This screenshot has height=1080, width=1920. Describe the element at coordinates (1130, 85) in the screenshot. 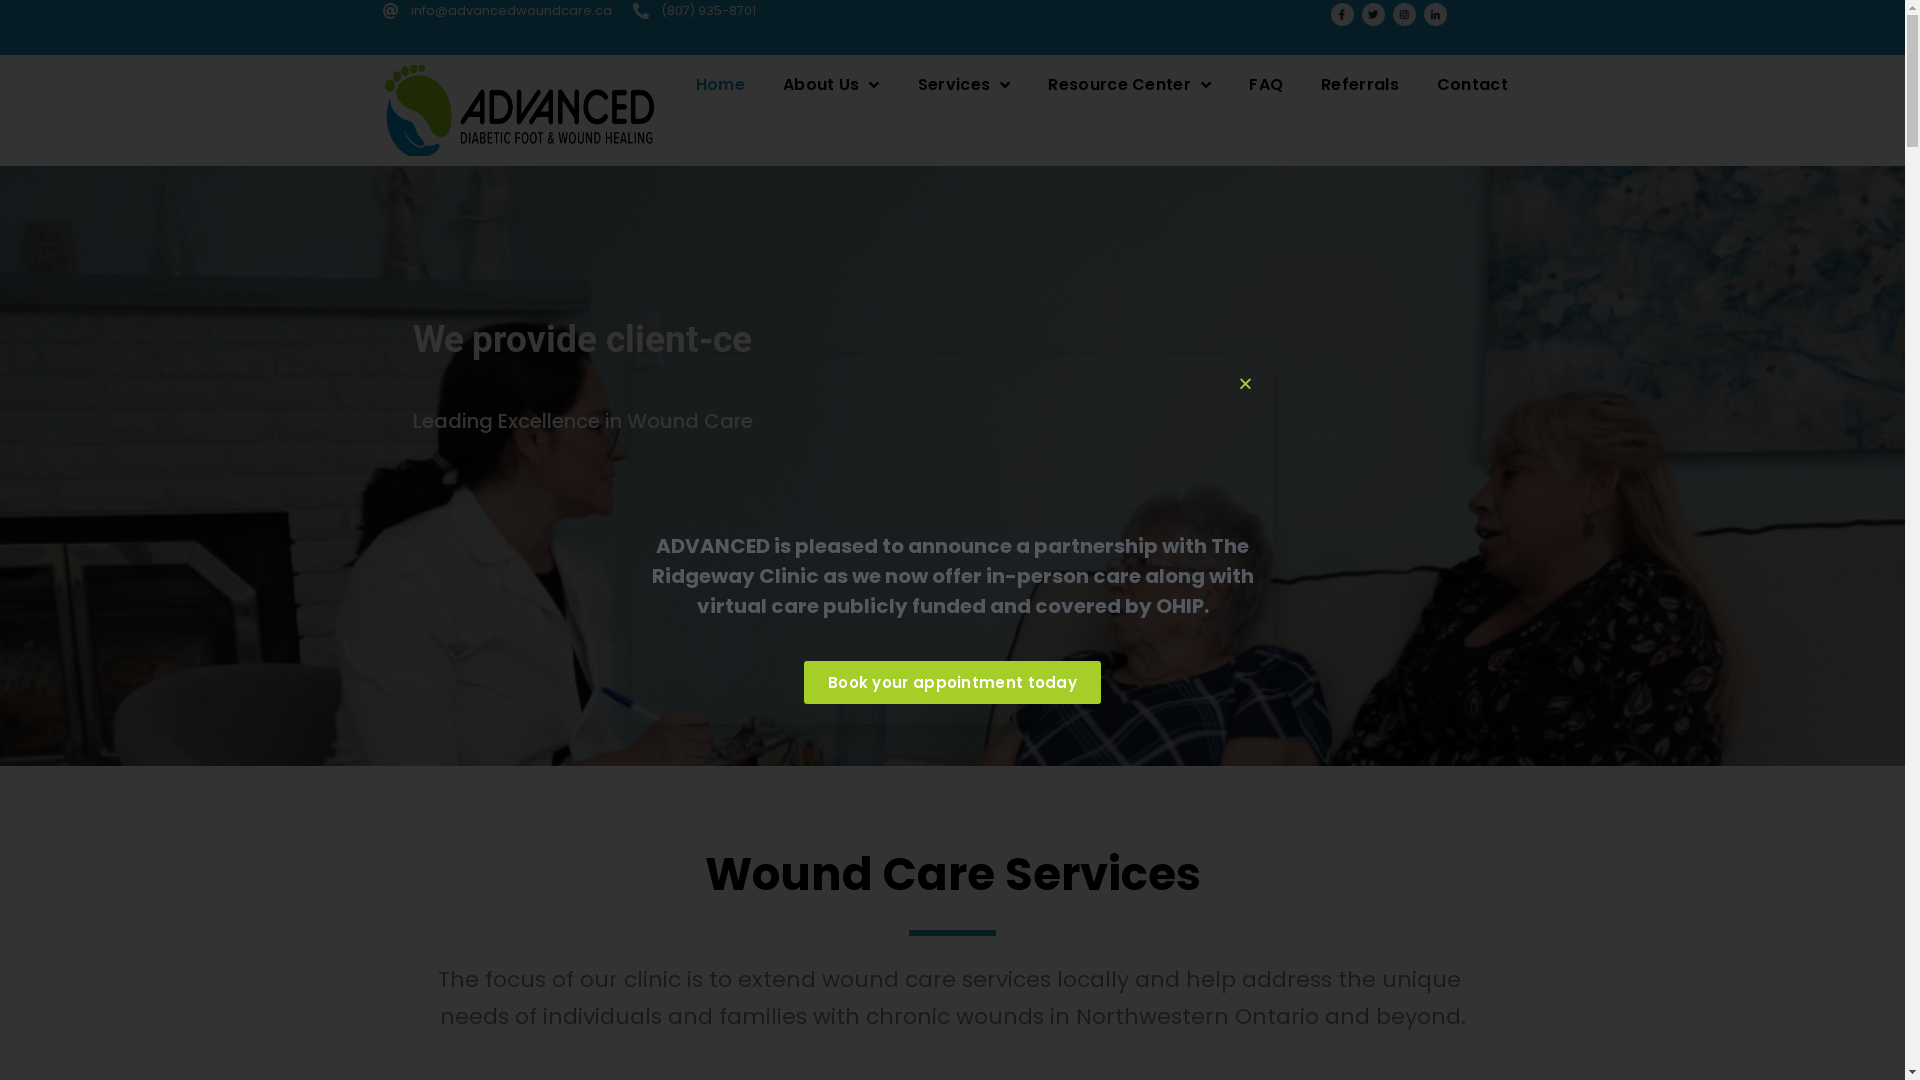

I see `Resource Center` at that location.